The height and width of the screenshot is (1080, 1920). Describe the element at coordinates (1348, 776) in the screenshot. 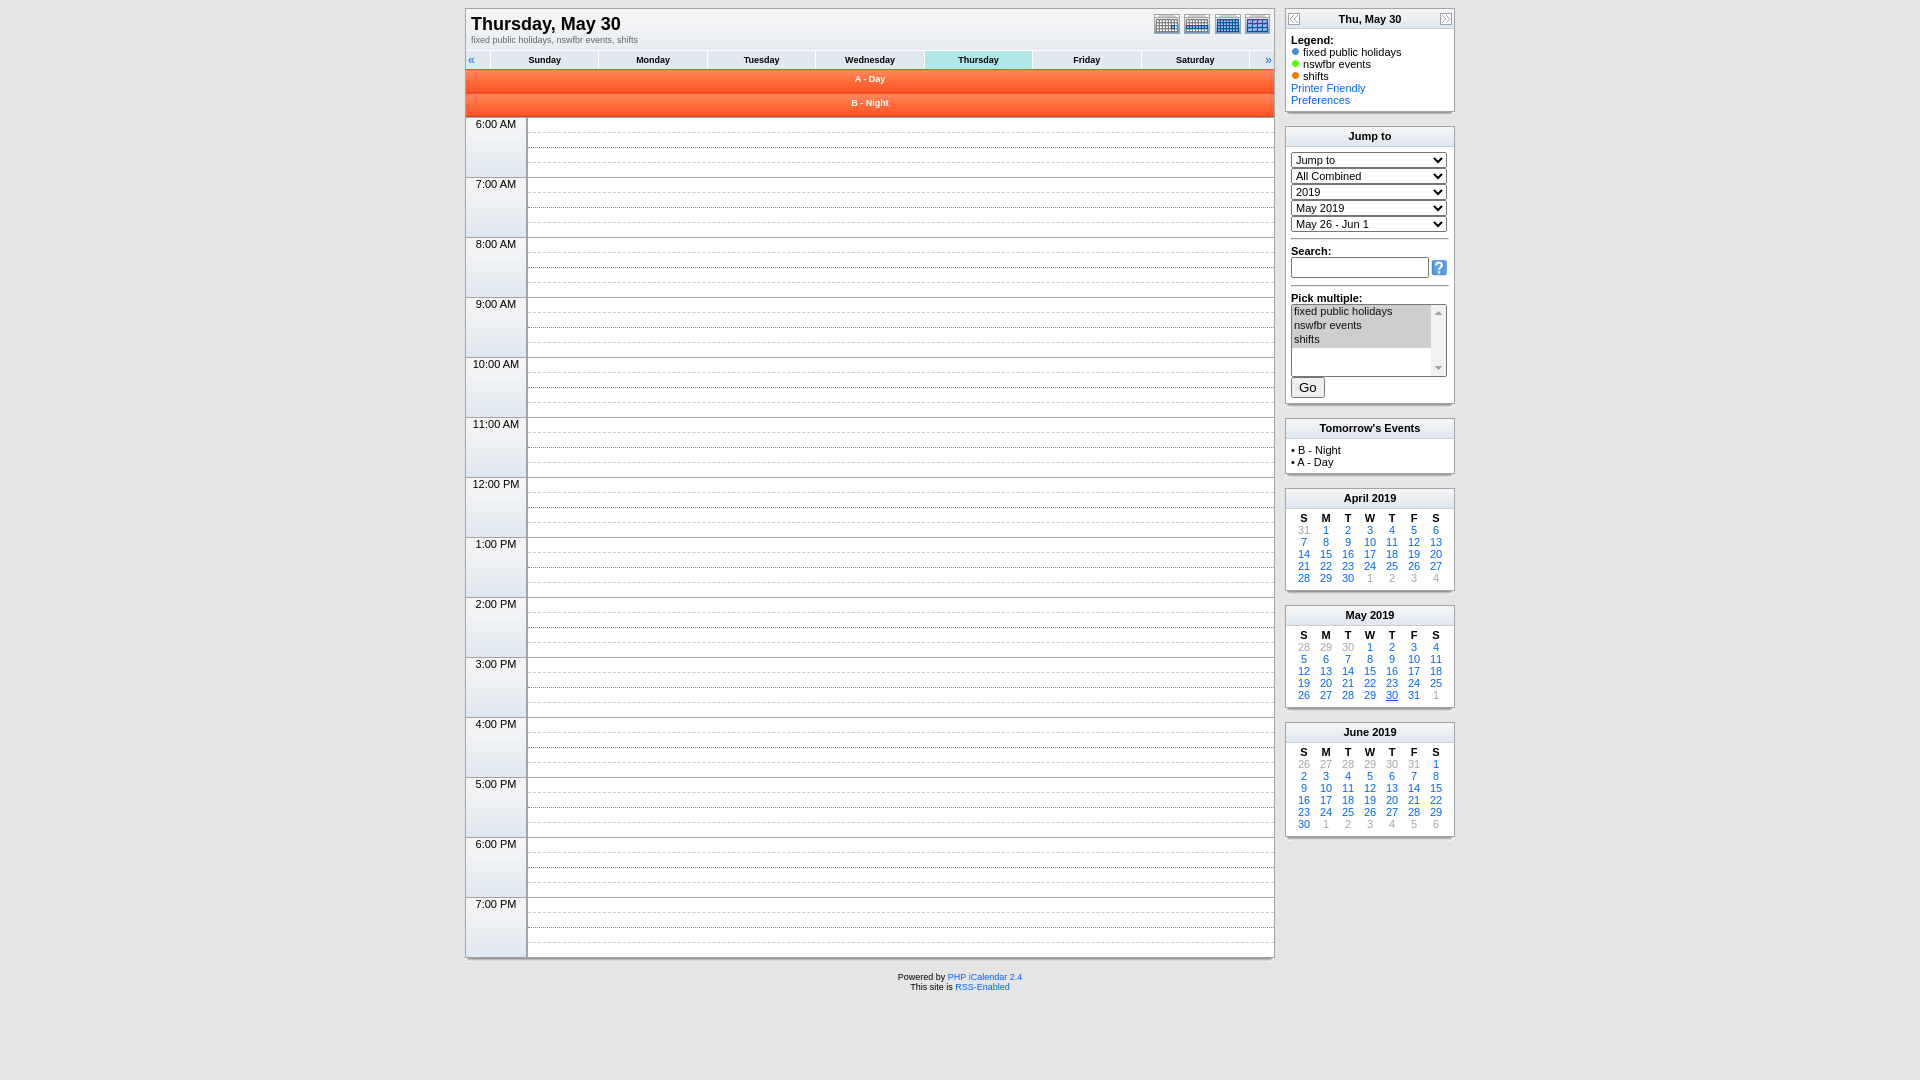

I see `4` at that location.